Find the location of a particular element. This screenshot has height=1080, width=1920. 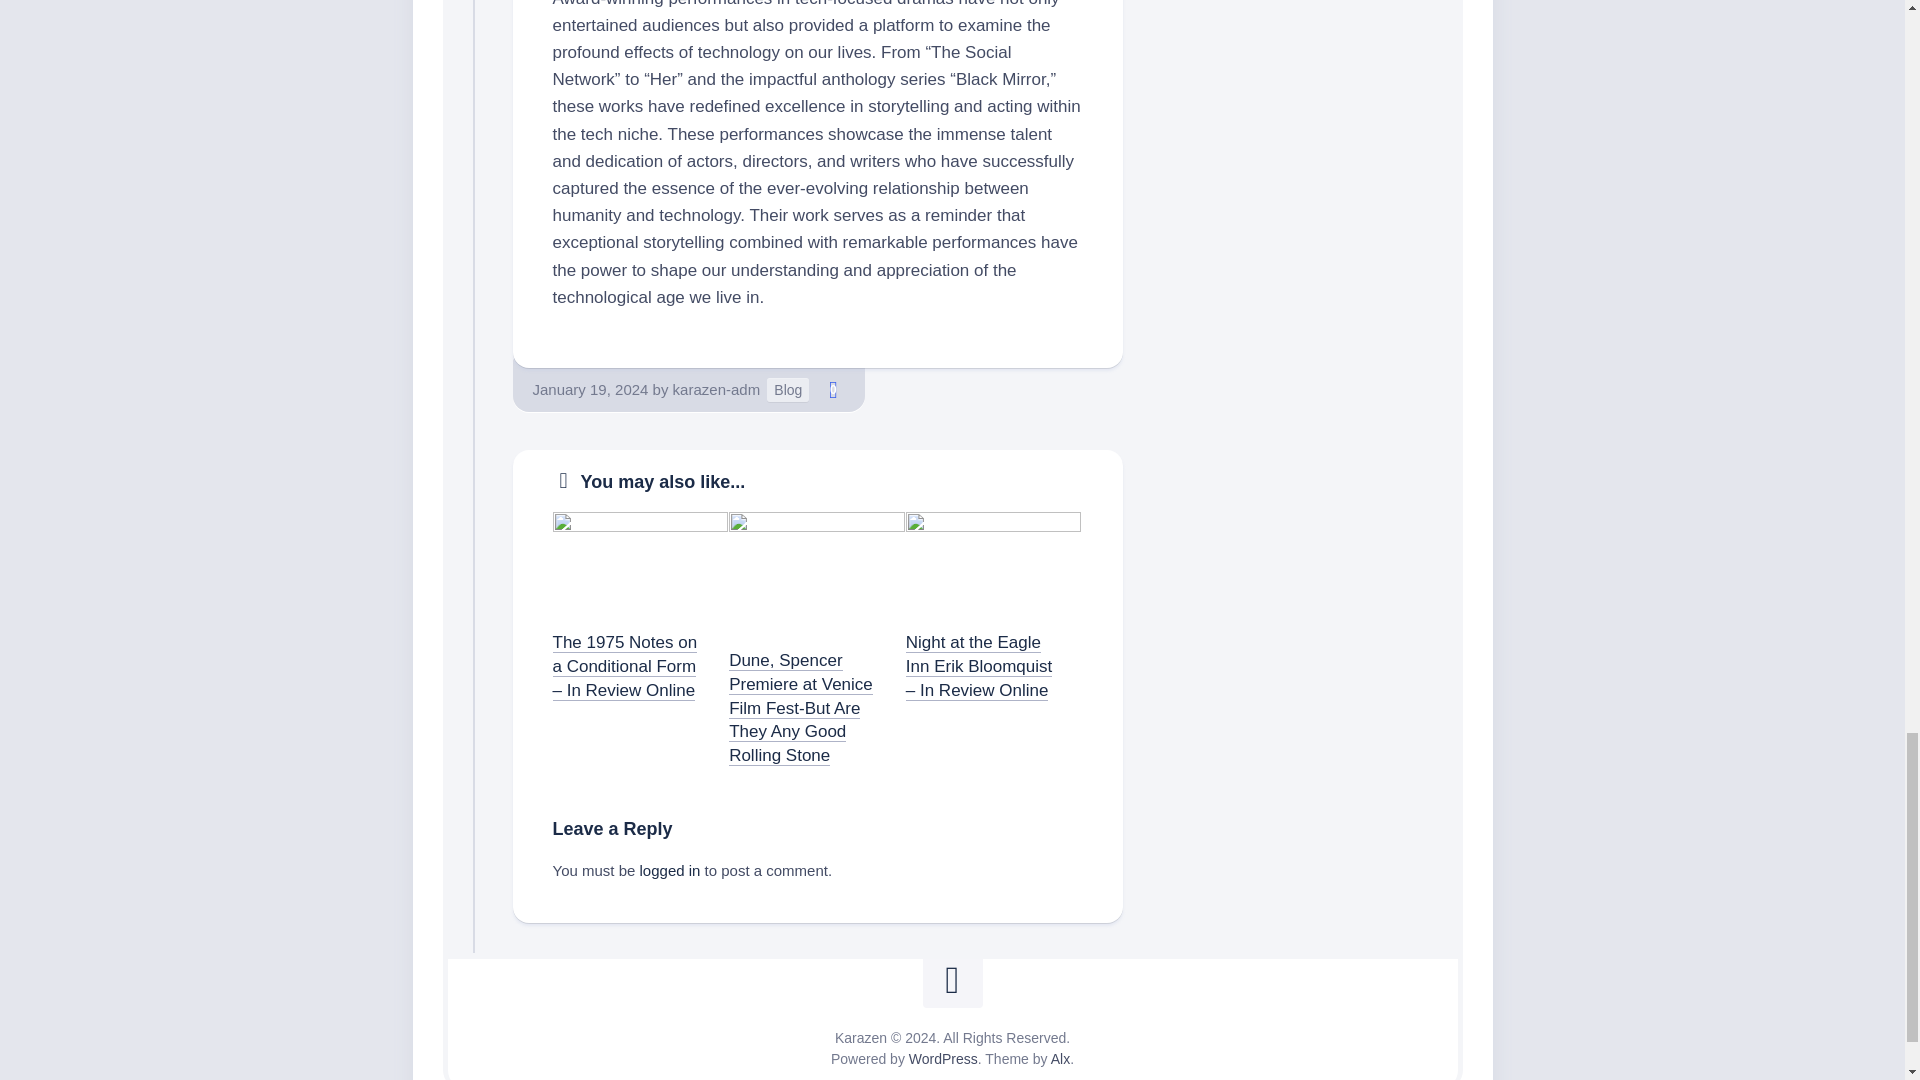

Blog is located at coordinates (787, 390).